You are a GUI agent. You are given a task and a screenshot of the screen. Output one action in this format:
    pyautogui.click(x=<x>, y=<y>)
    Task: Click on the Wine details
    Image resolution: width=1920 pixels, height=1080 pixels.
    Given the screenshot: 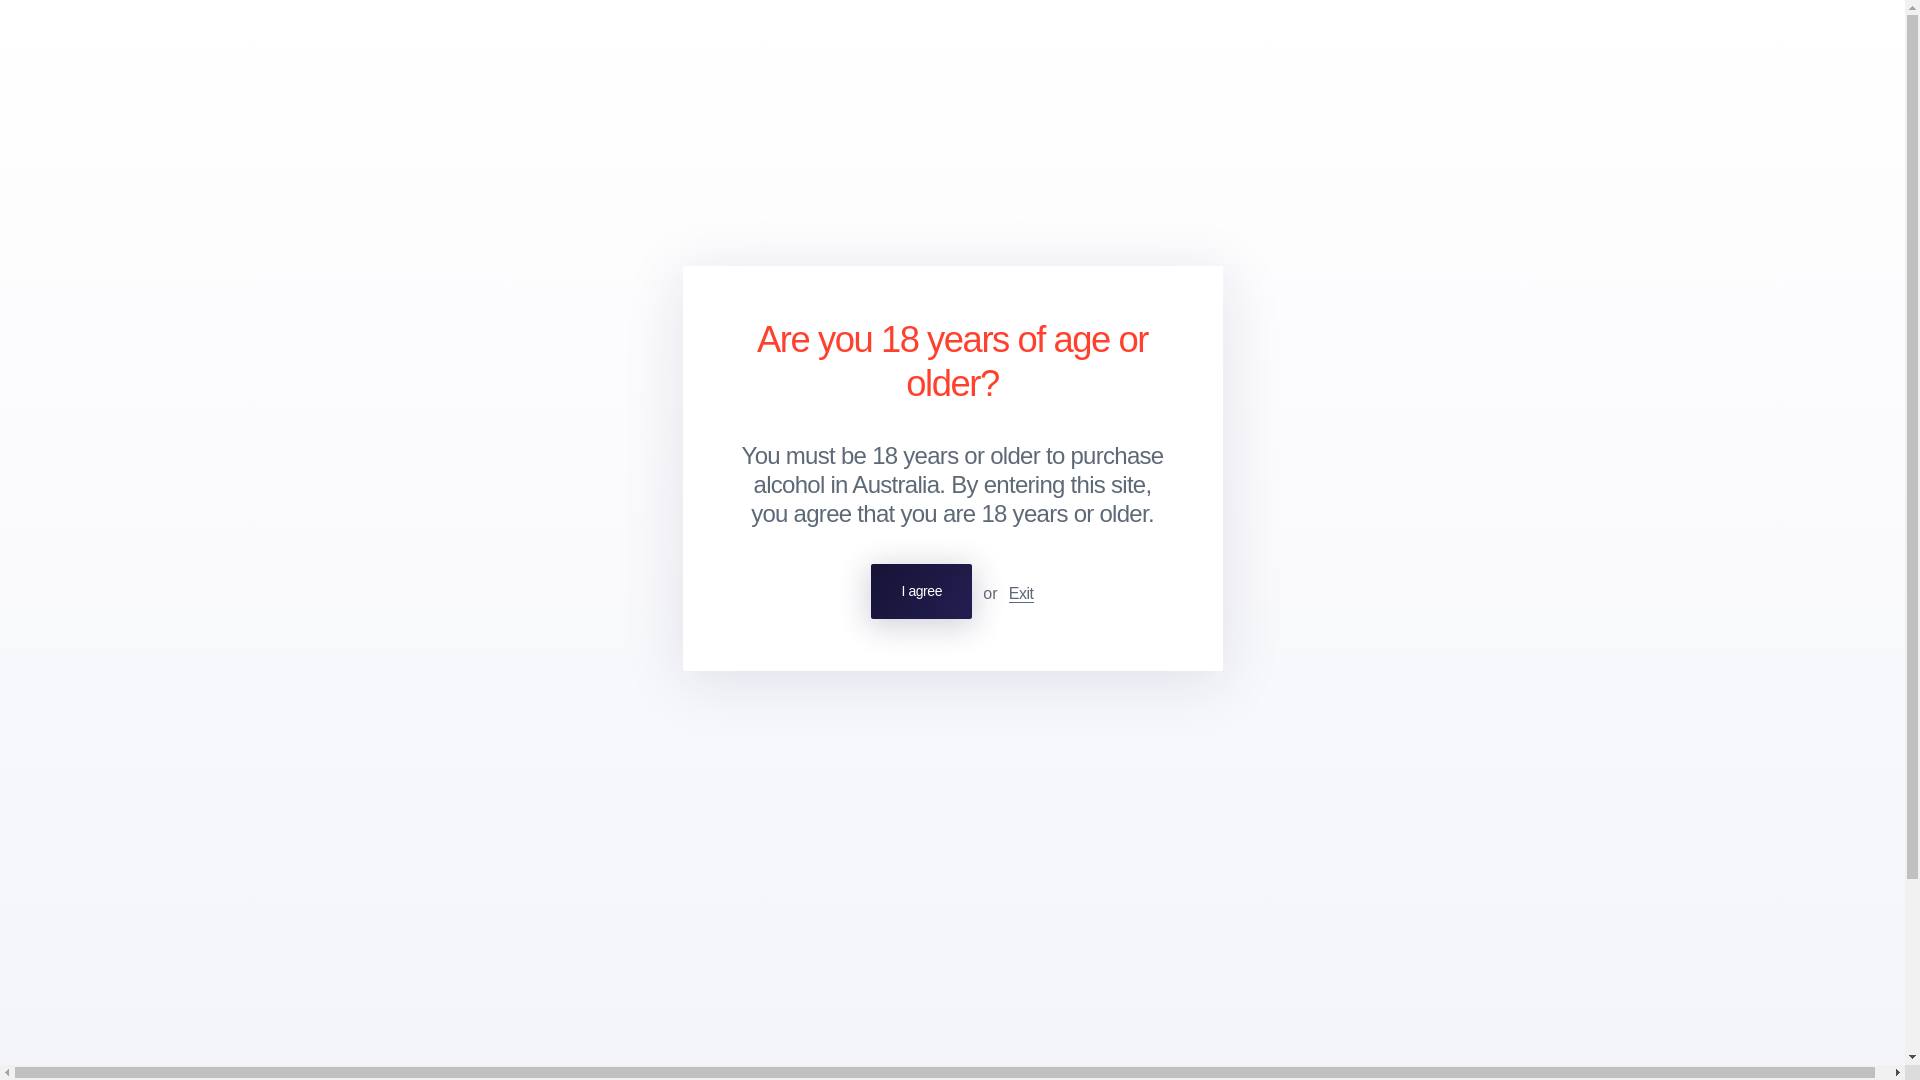 What is the action you would take?
    pyautogui.click(x=382, y=458)
    